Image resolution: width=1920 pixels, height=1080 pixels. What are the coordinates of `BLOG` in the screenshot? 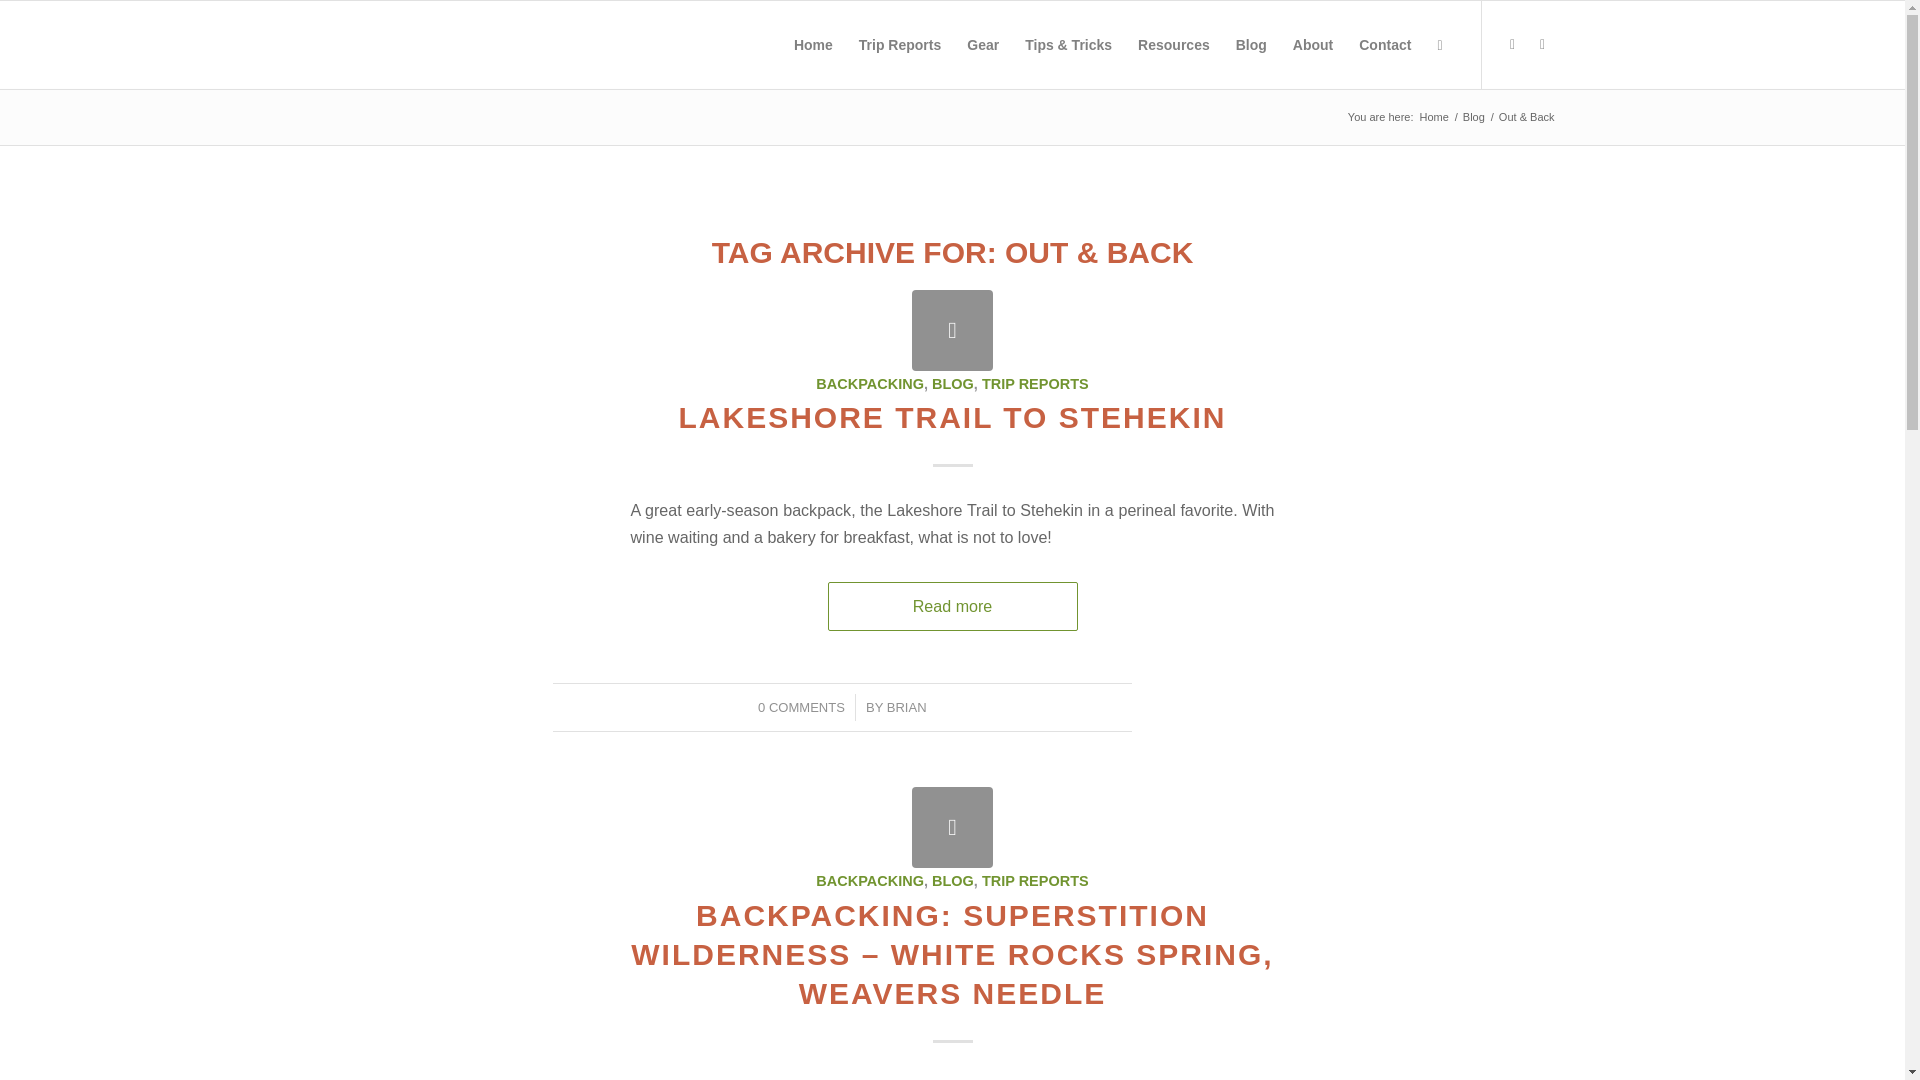 It's located at (952, 880).